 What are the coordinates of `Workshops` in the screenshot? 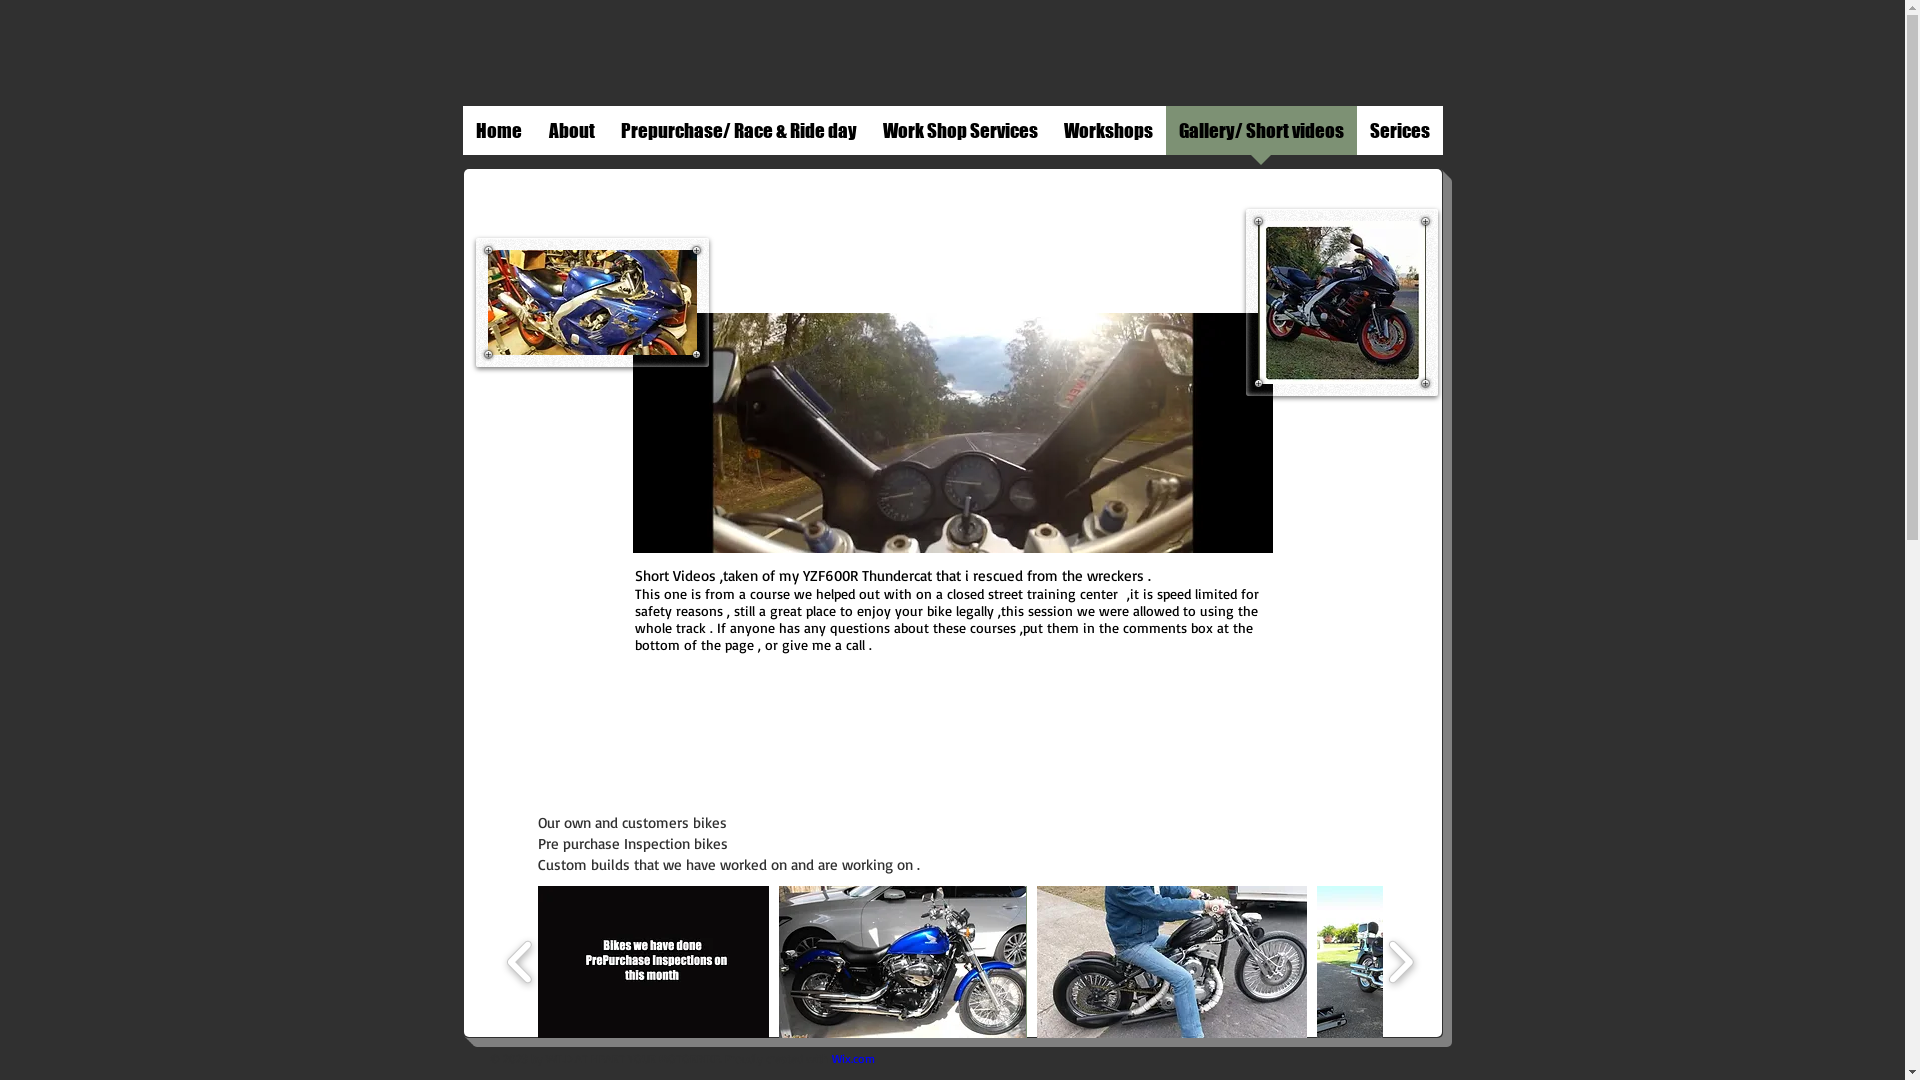 It's located at (1108, 137).